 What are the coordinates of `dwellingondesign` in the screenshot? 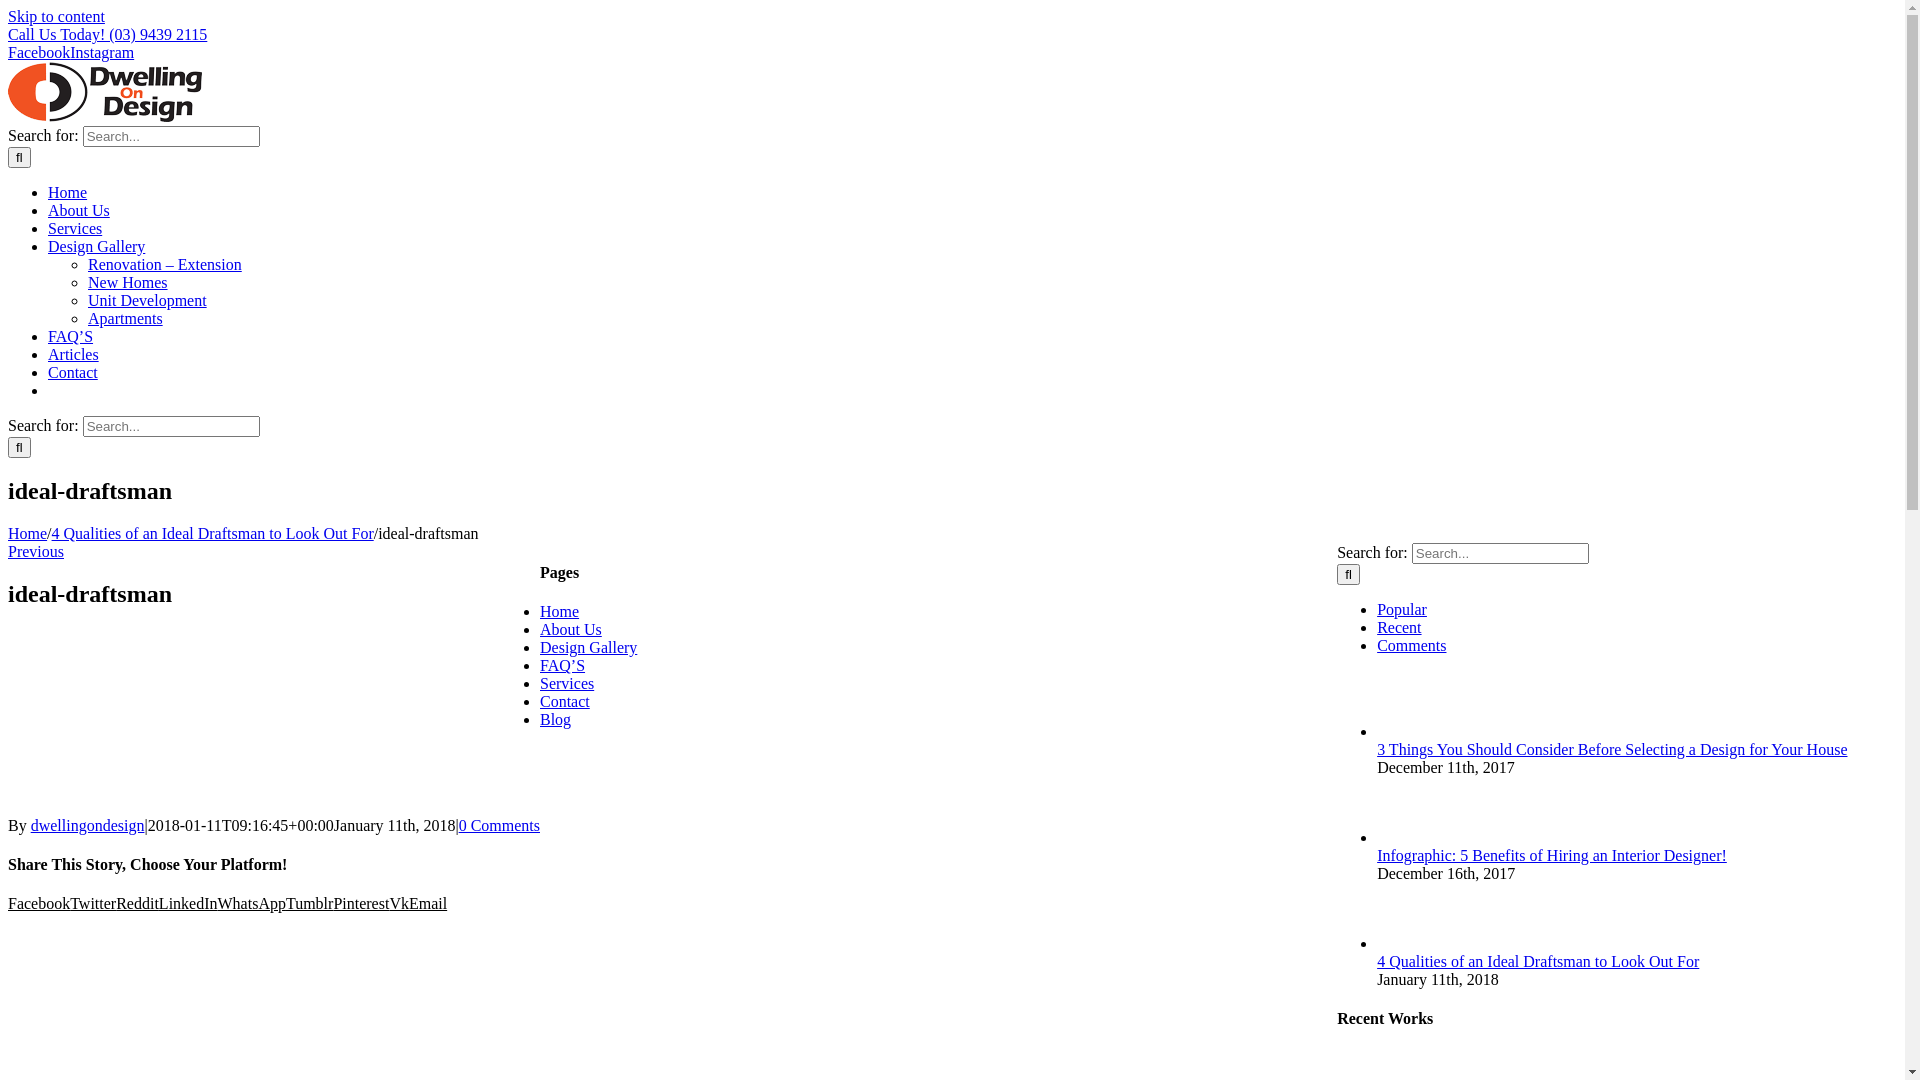 It's located at (88, 826).